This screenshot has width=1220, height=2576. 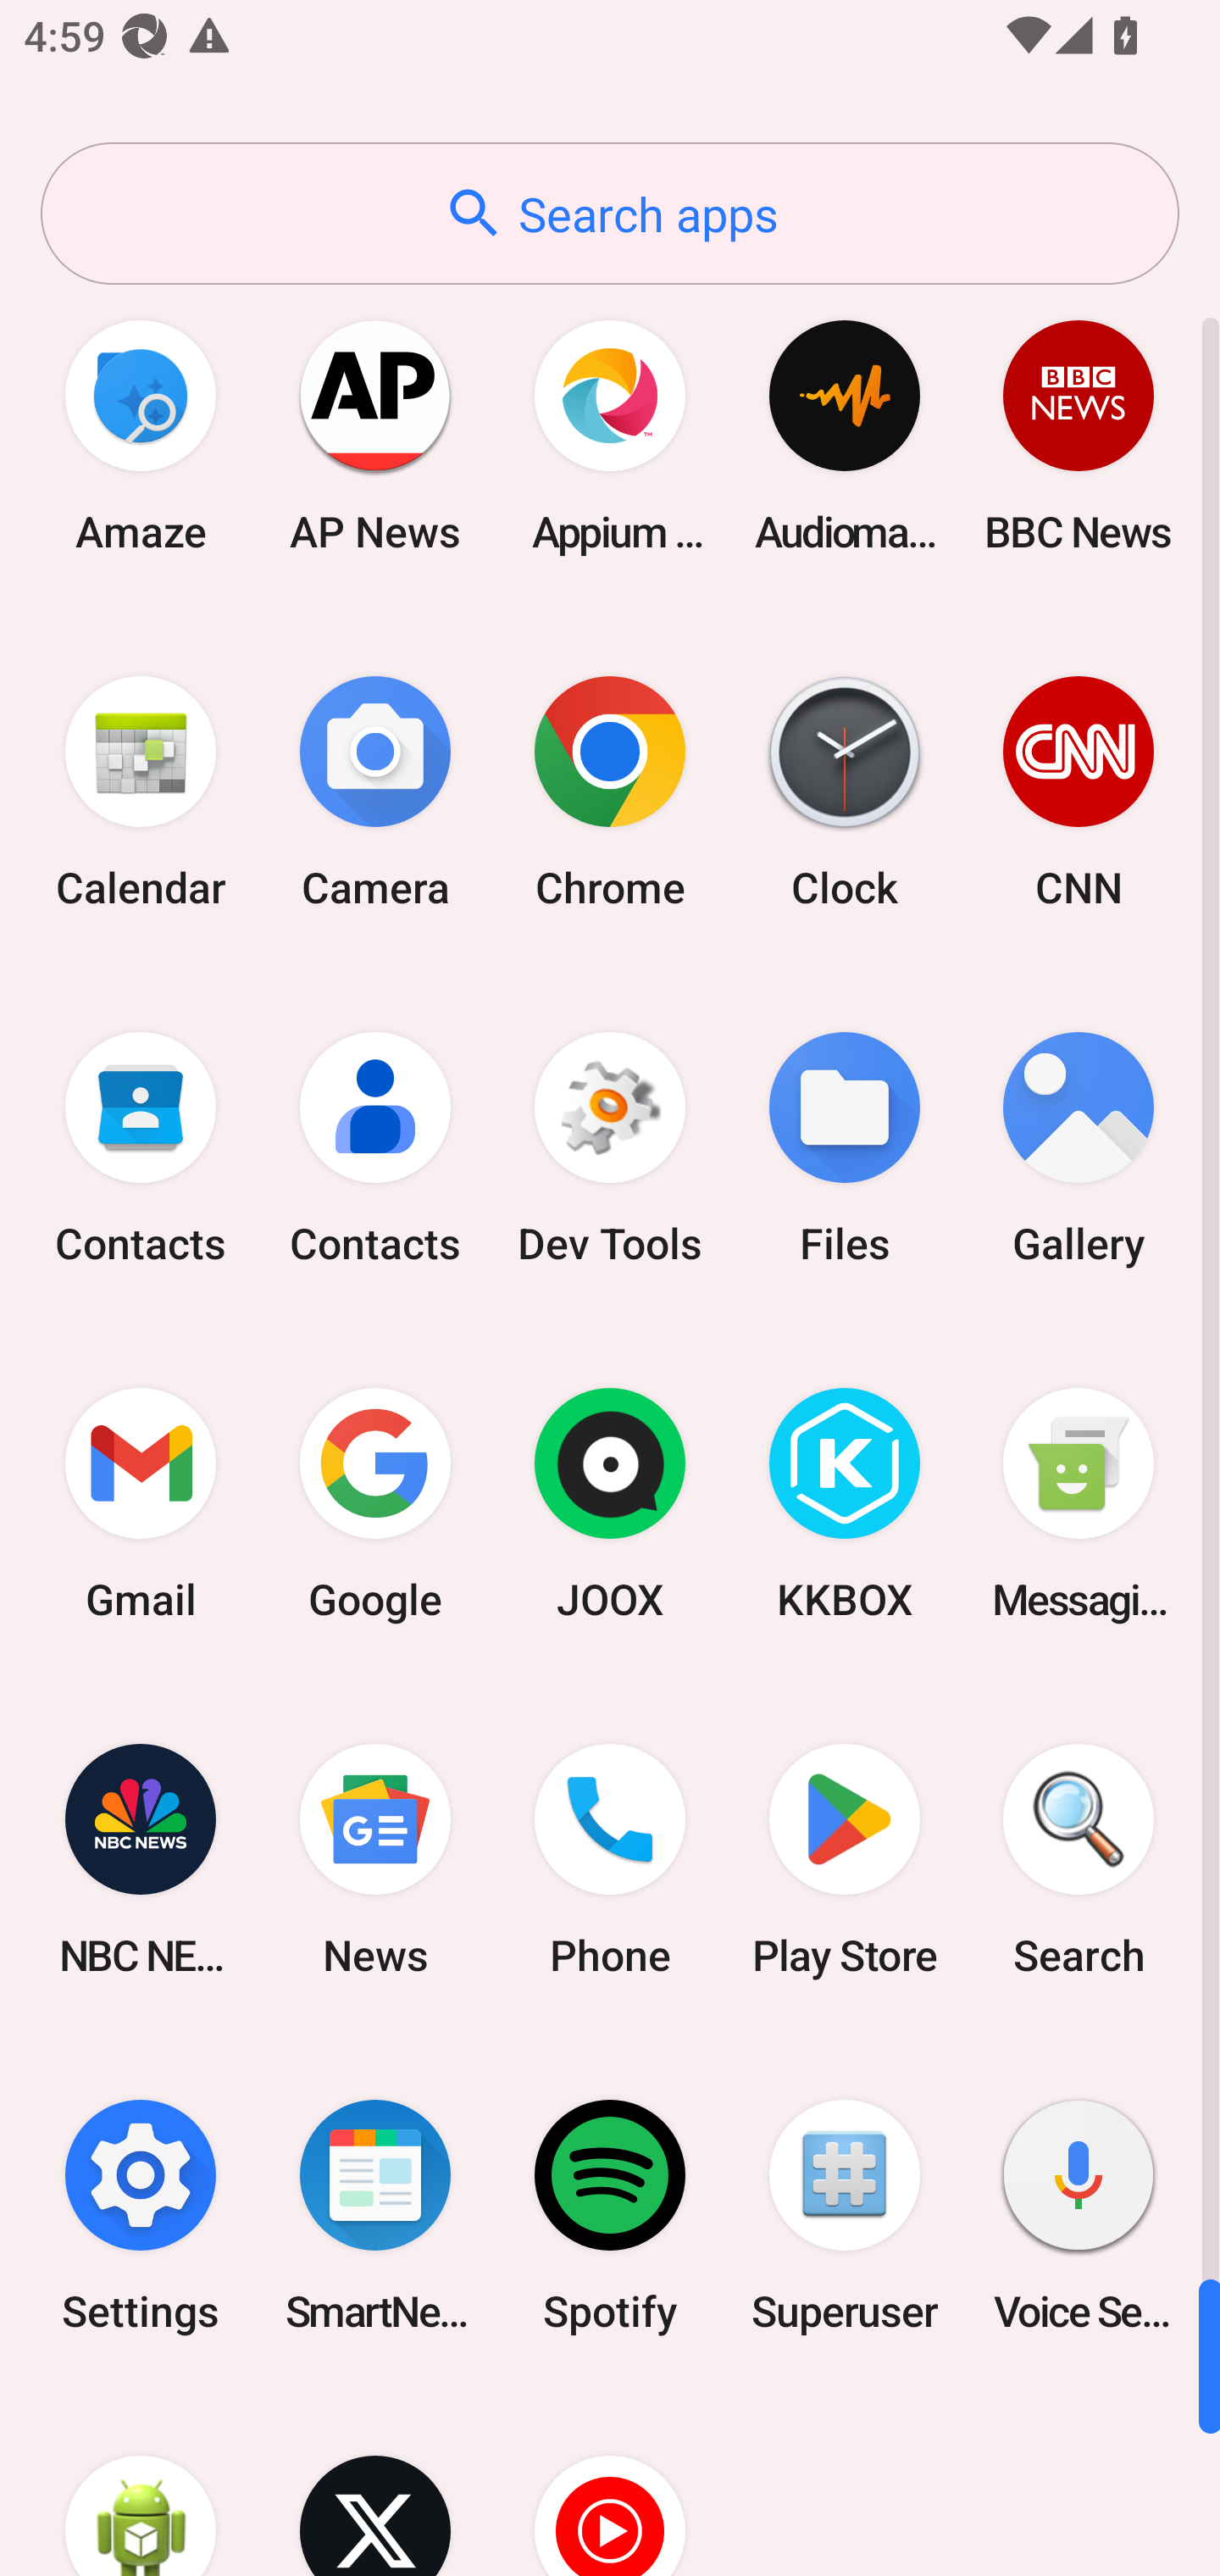 I want to click on Search, so click(x=1079, y=1859).